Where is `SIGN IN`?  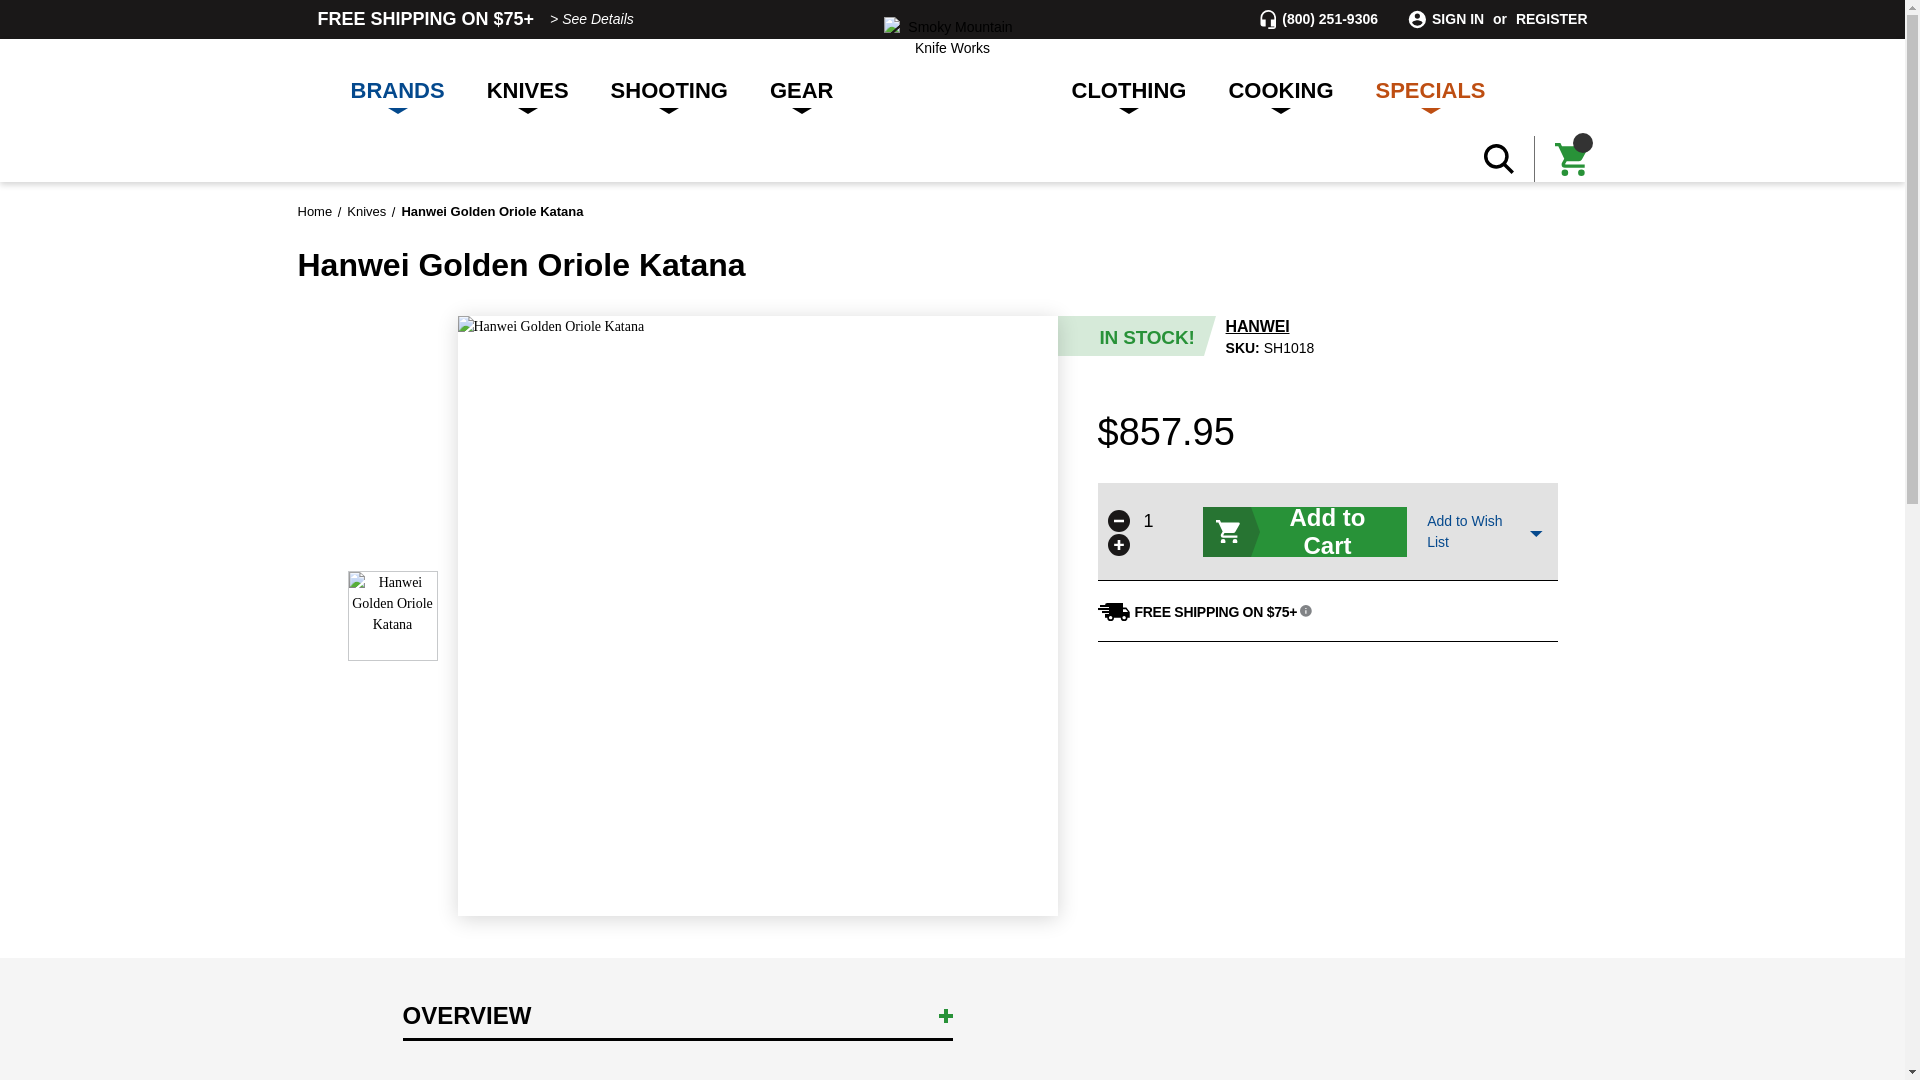
SIGN IN is located at coordinates (1458, 19).